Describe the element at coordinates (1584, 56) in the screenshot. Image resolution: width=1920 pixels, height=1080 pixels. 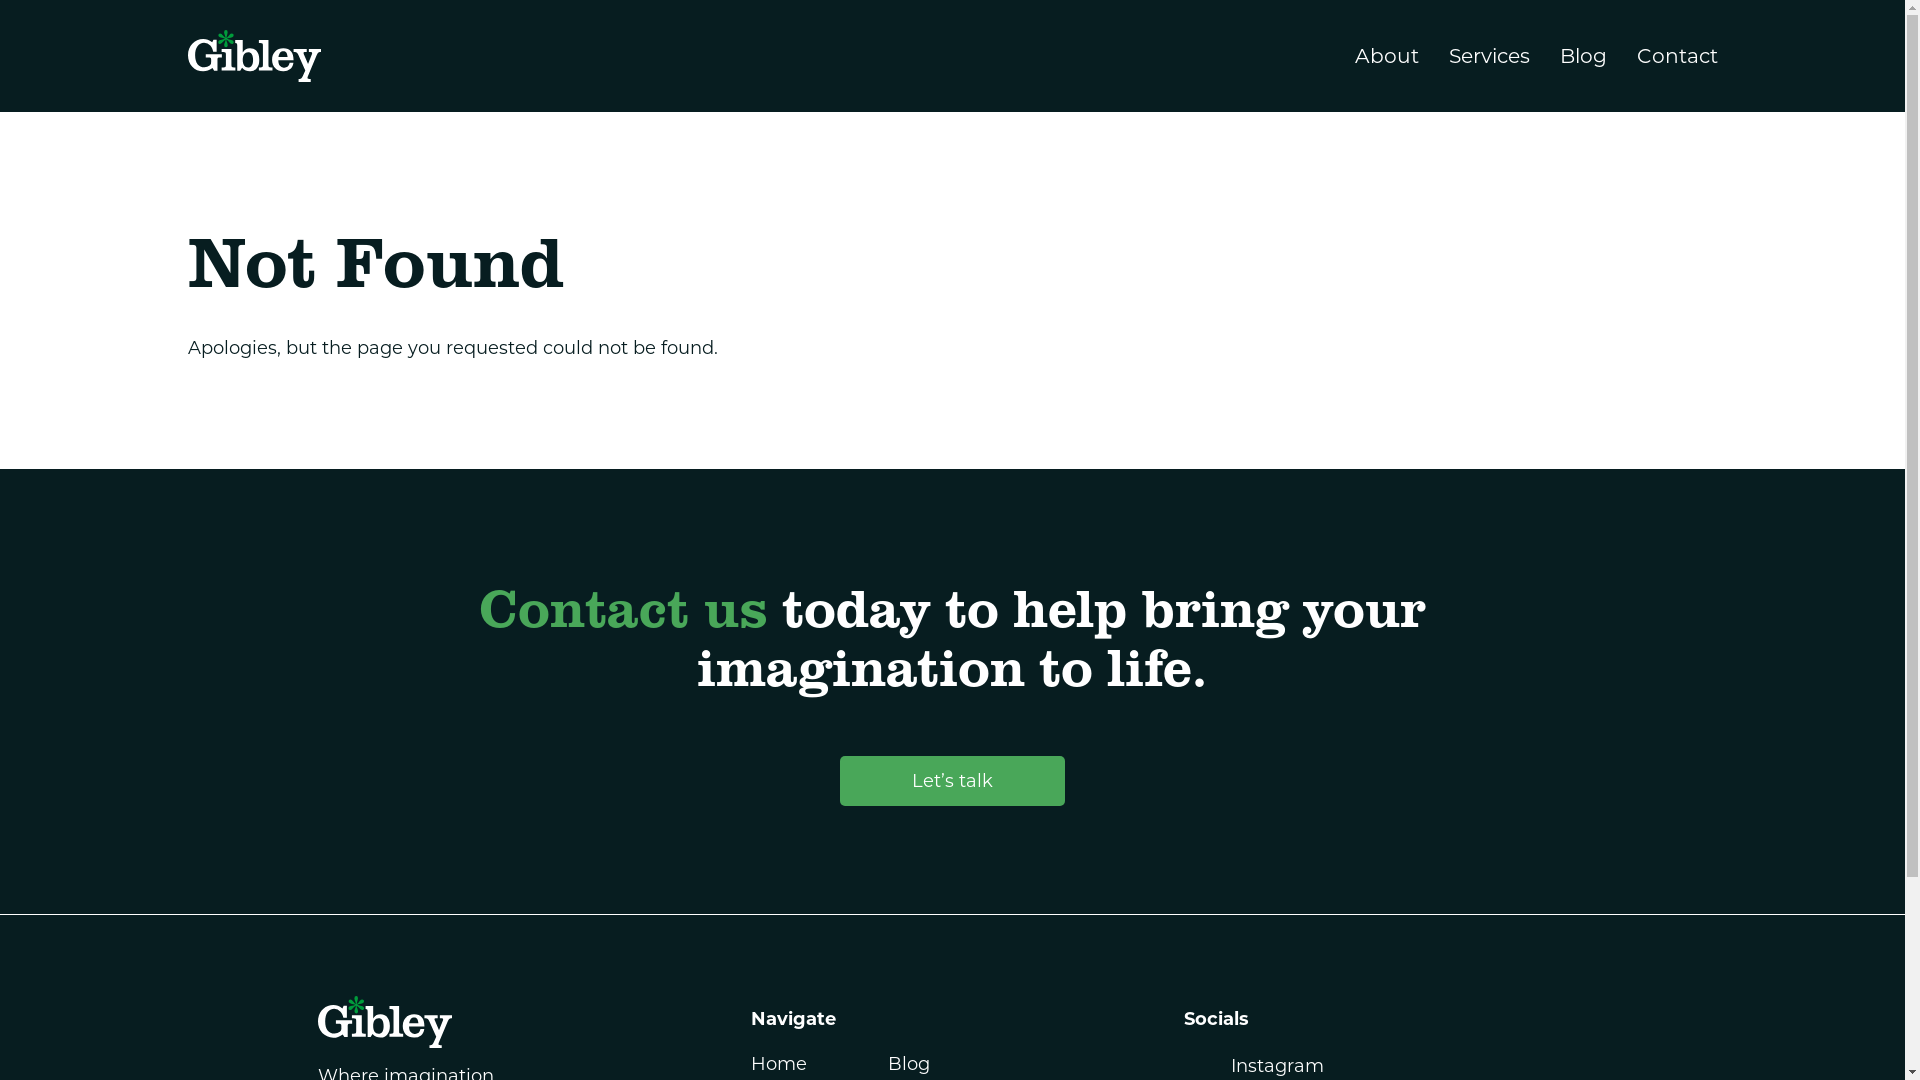
I see `Blog` at that location.